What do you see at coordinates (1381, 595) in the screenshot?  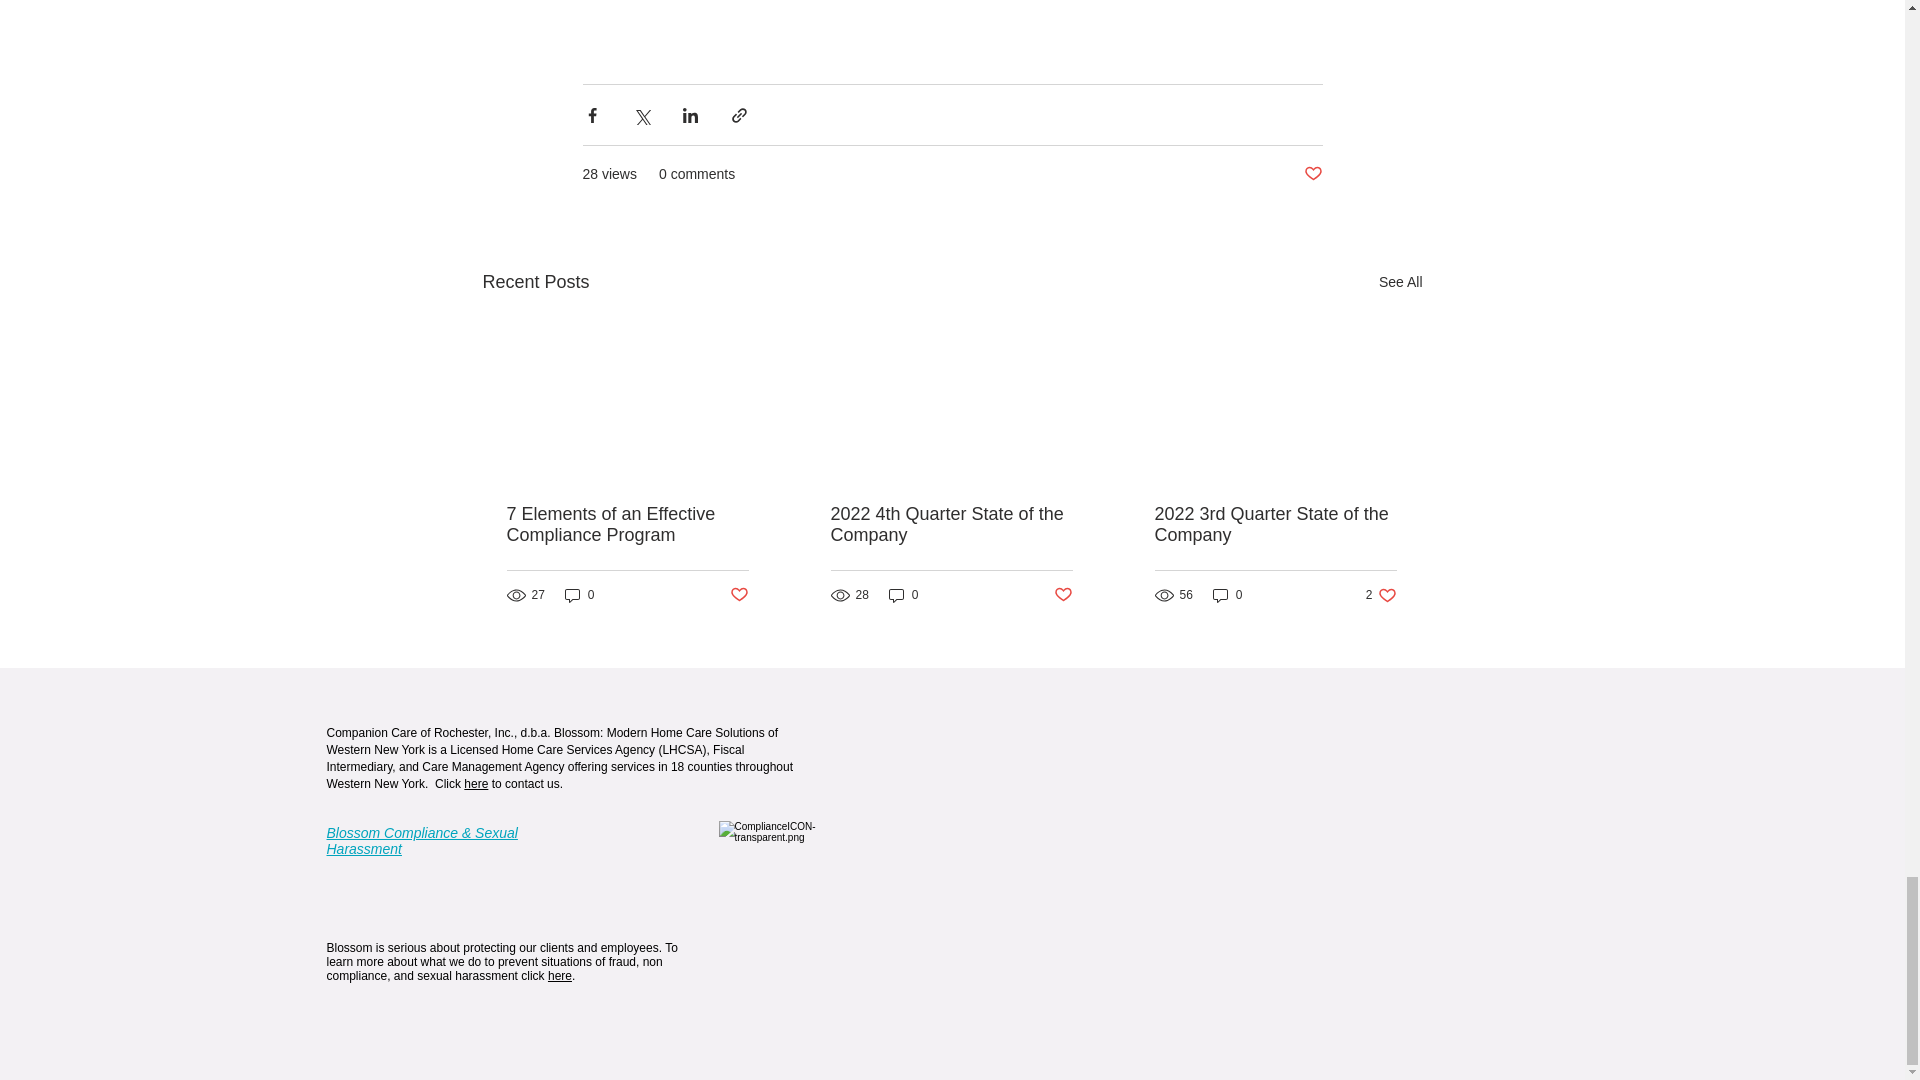 I see `Post not marked as liked` at bounding box center [1381, 595].